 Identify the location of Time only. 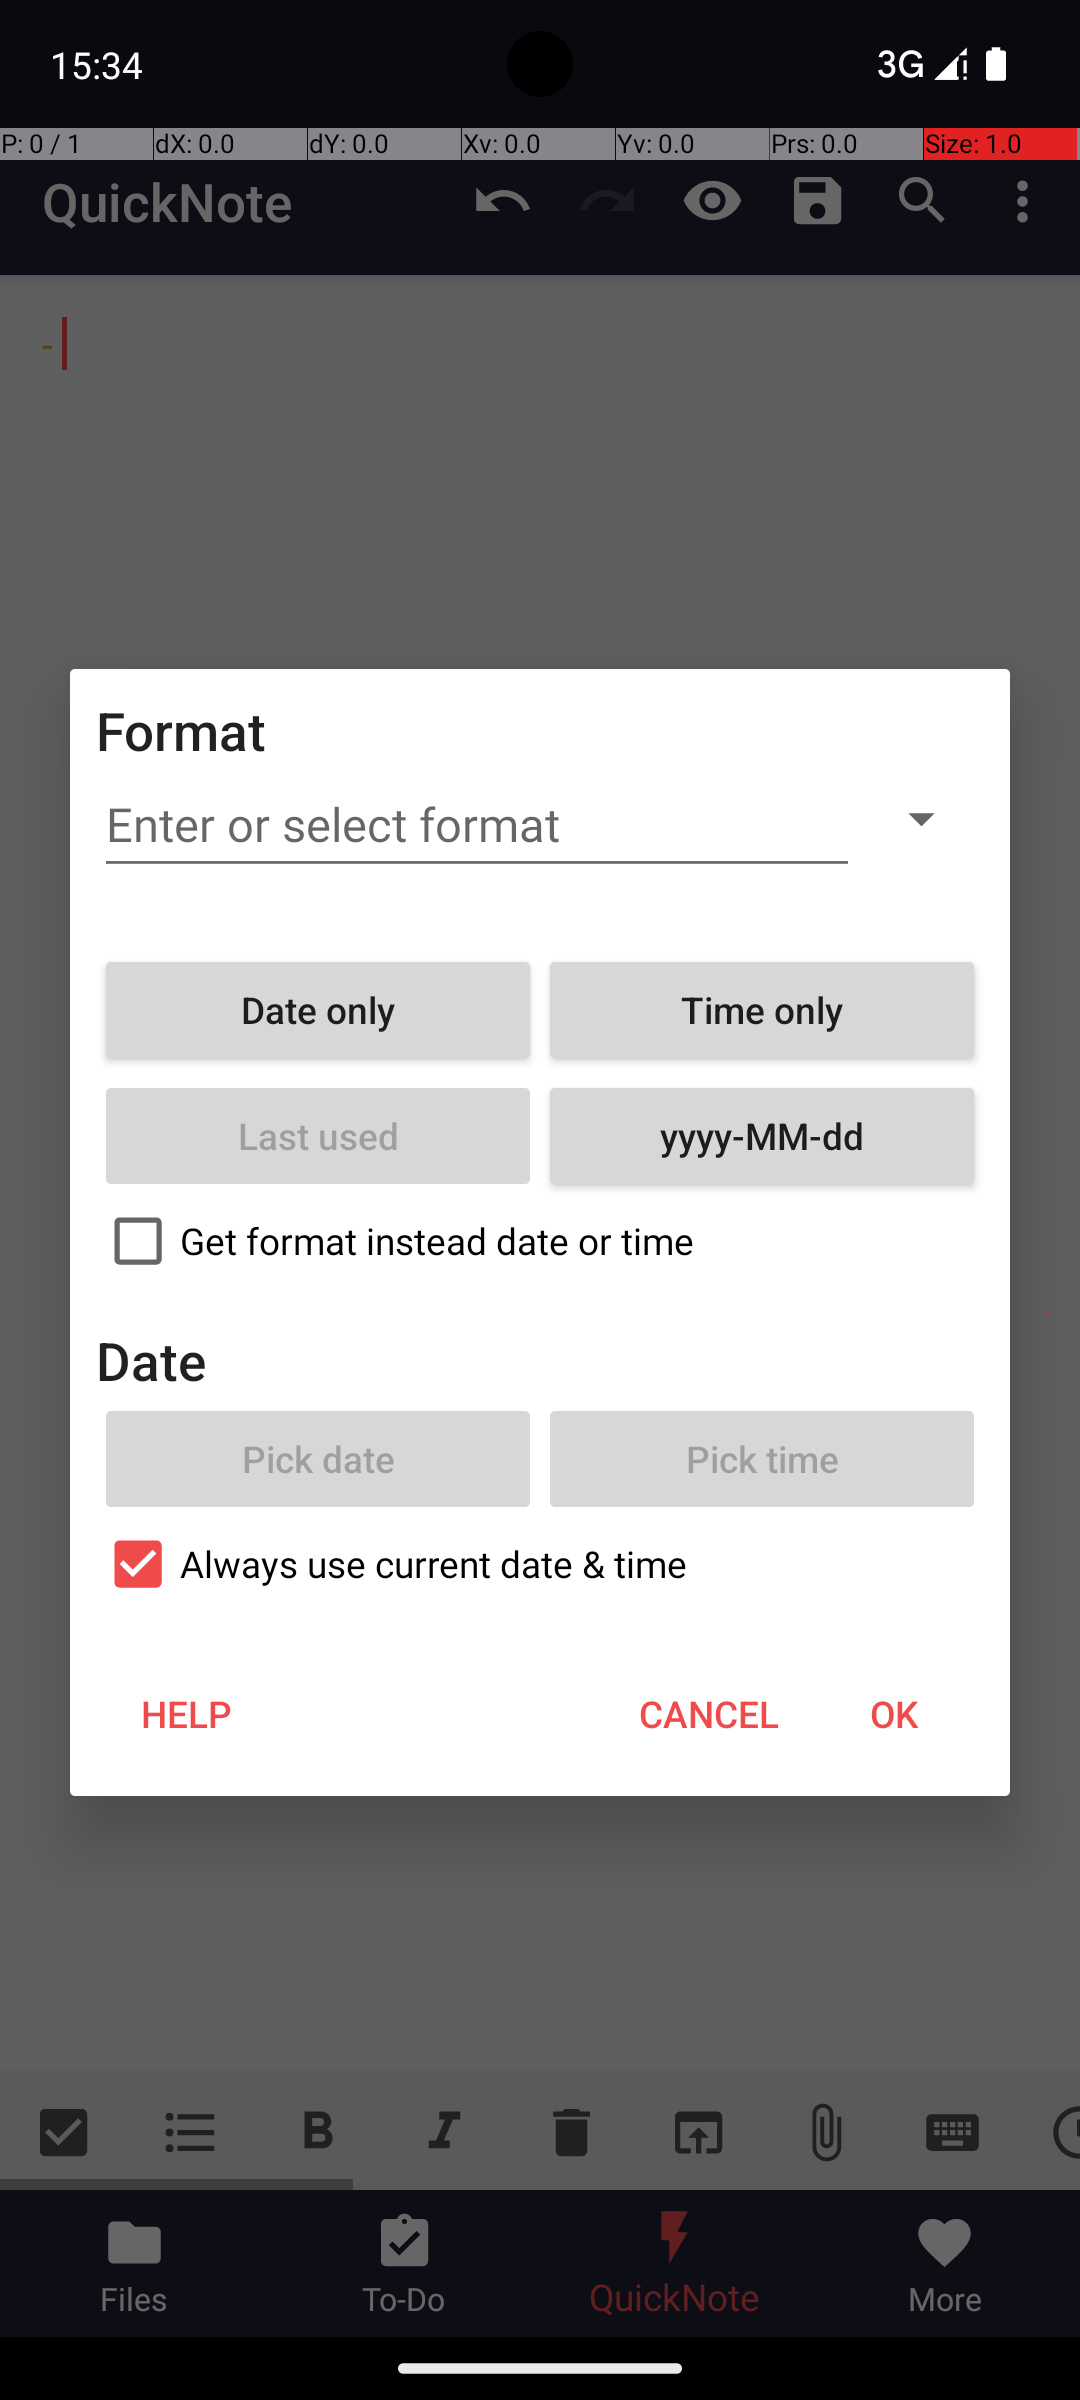
(762, 1010).